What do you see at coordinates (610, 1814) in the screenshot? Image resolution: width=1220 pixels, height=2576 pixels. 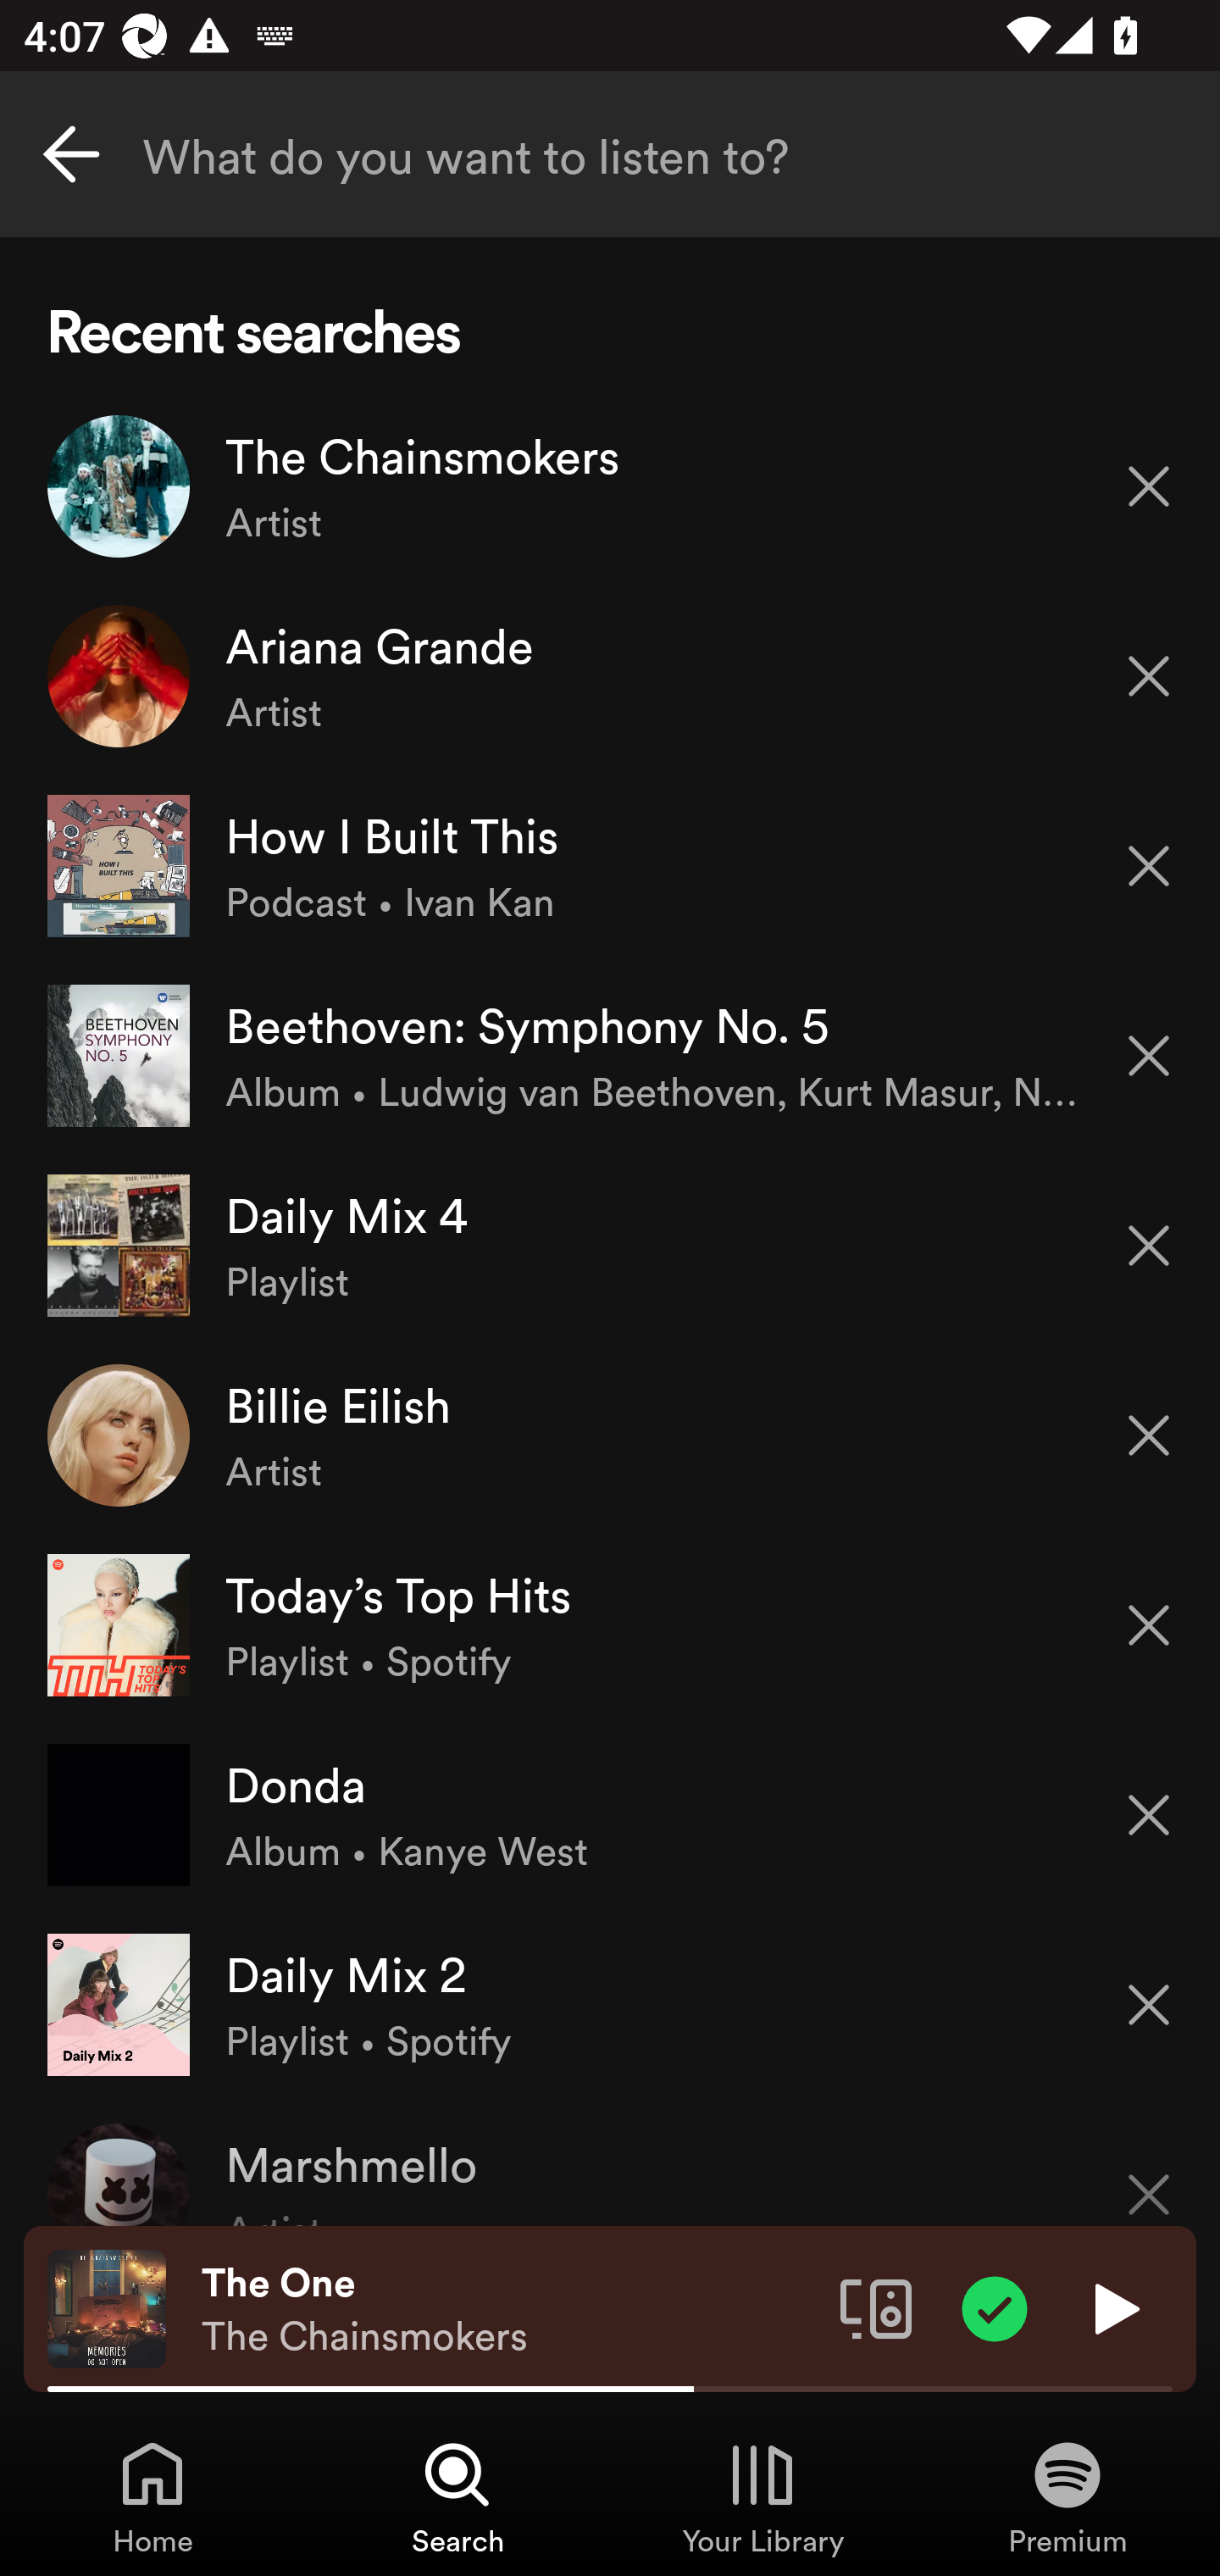 I see `Donda Album • Kanye West Remove` at bounding box center [610, 1814].